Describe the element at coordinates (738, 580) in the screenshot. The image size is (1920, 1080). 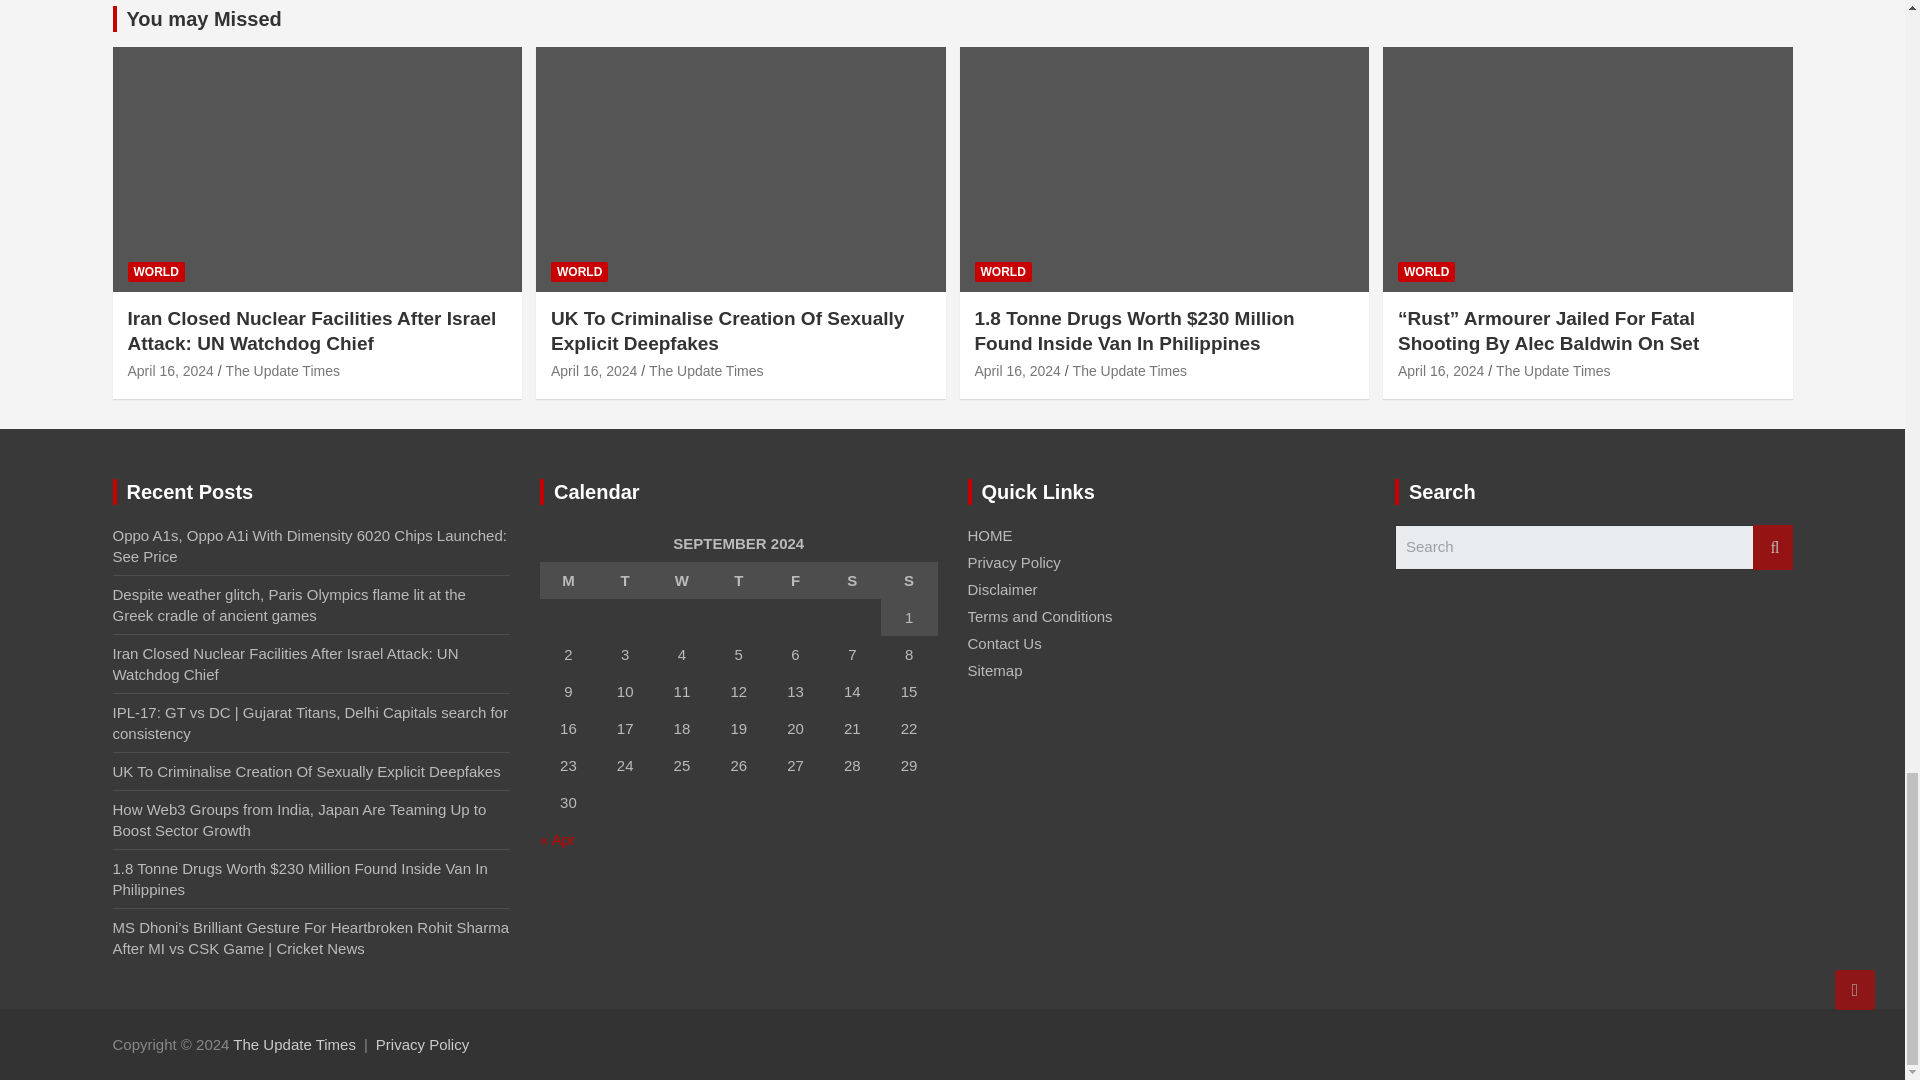
I see `Thursday` at that location.